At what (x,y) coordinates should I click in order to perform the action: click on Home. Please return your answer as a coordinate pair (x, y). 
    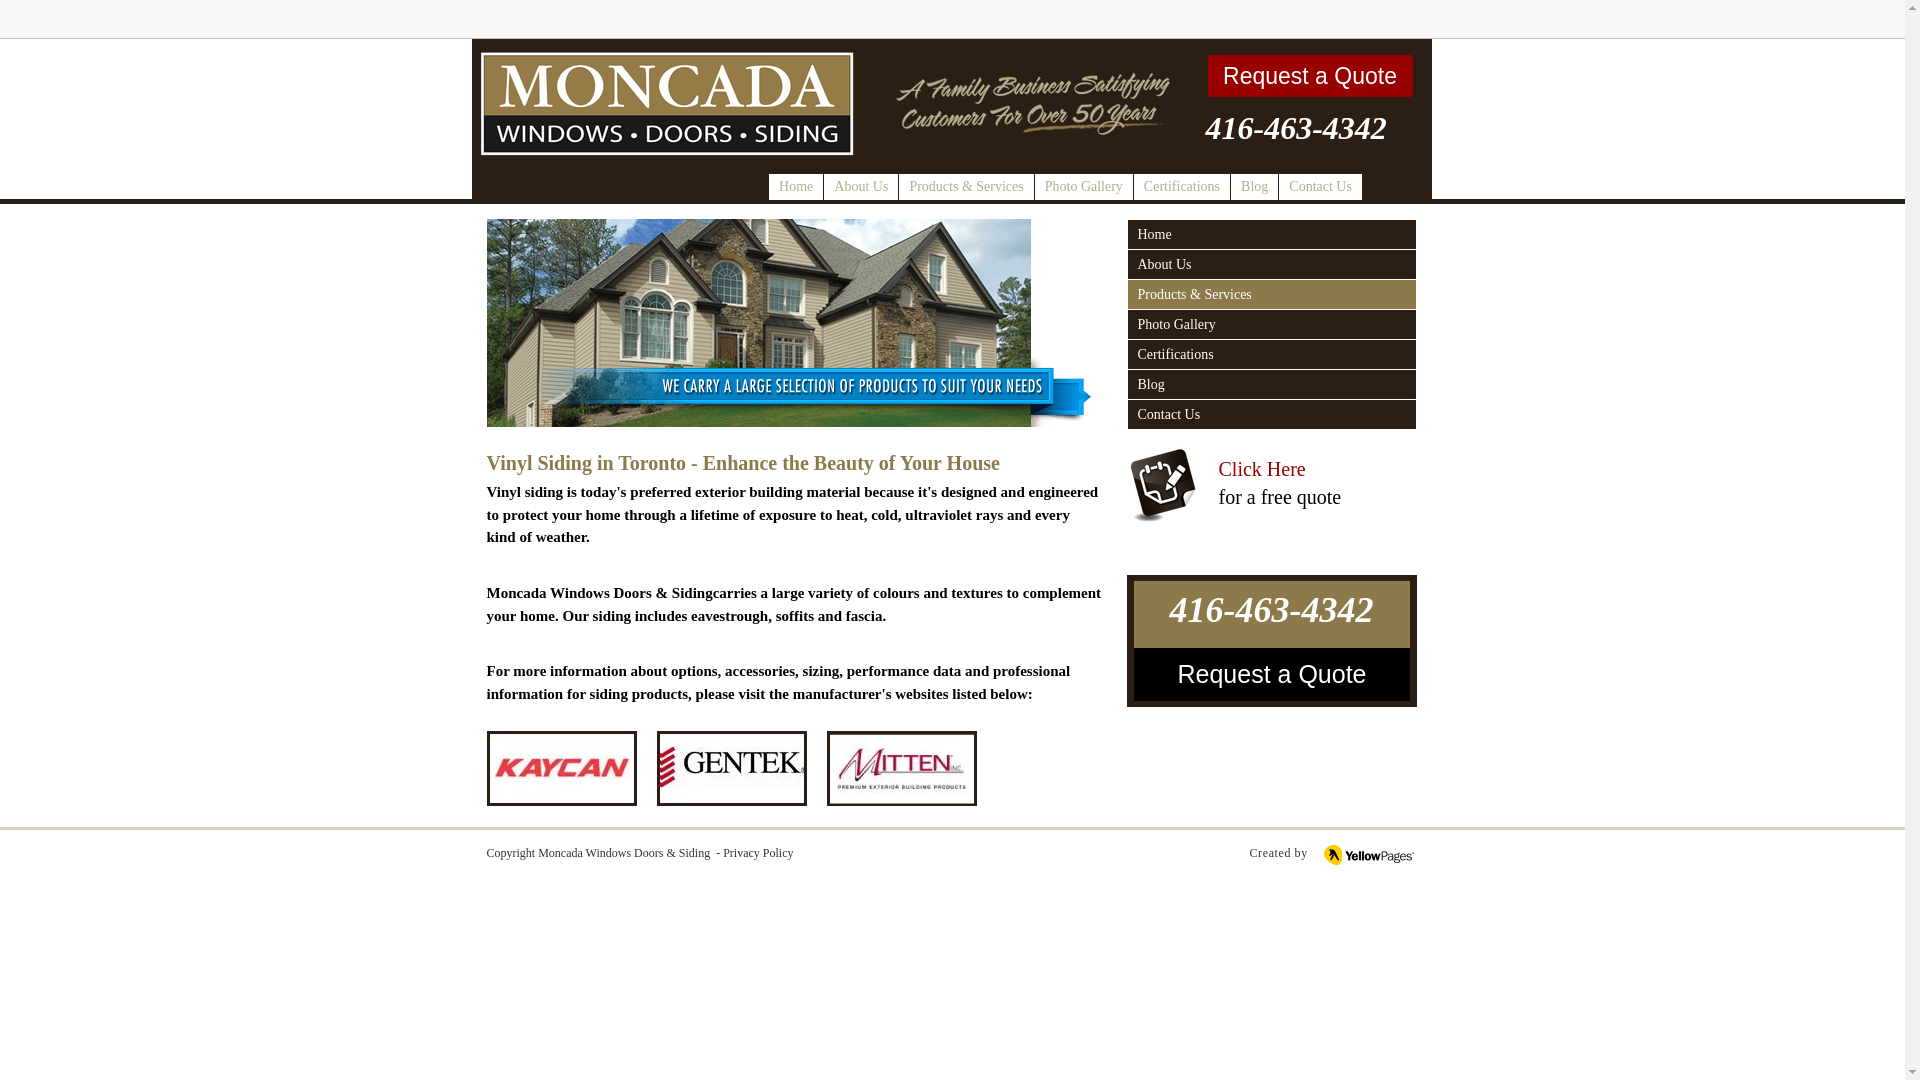
    Looking at the image, I should click on (1272, 234).